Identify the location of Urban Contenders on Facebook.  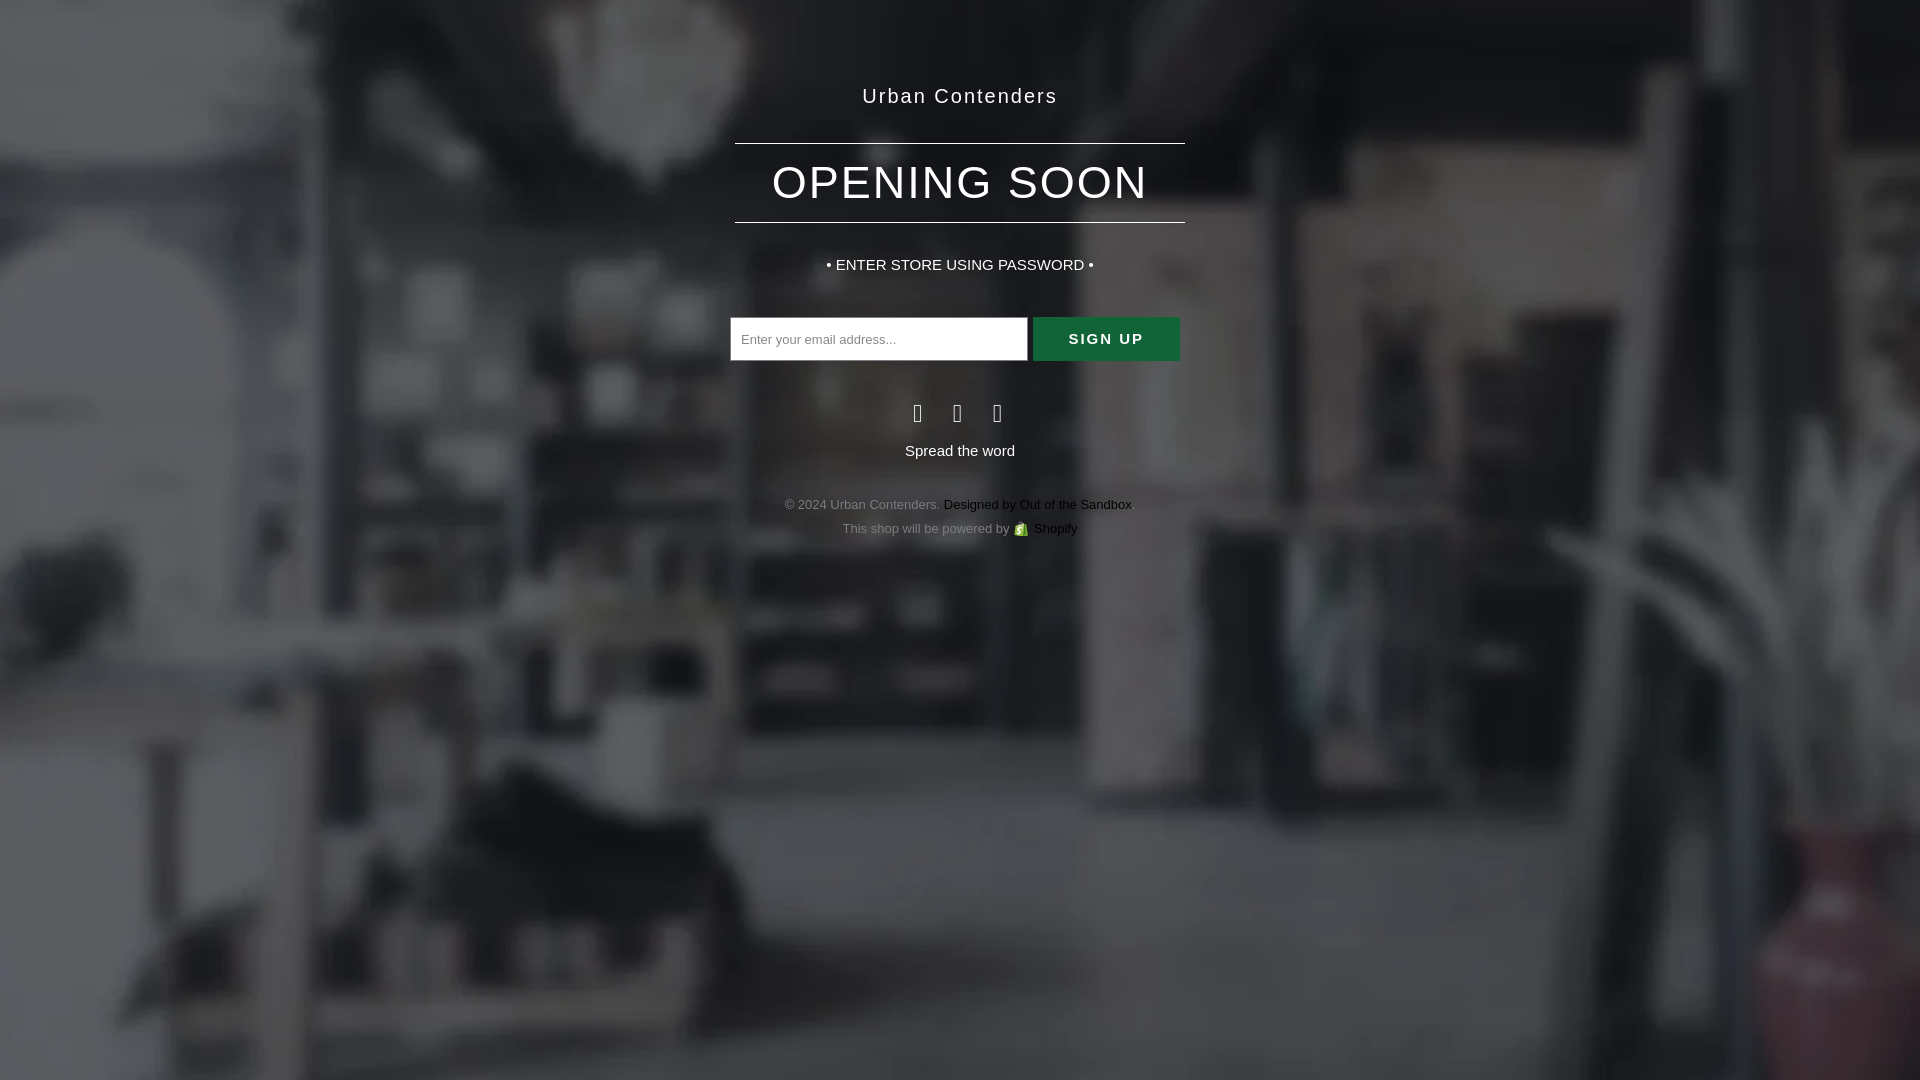
(918, 412).